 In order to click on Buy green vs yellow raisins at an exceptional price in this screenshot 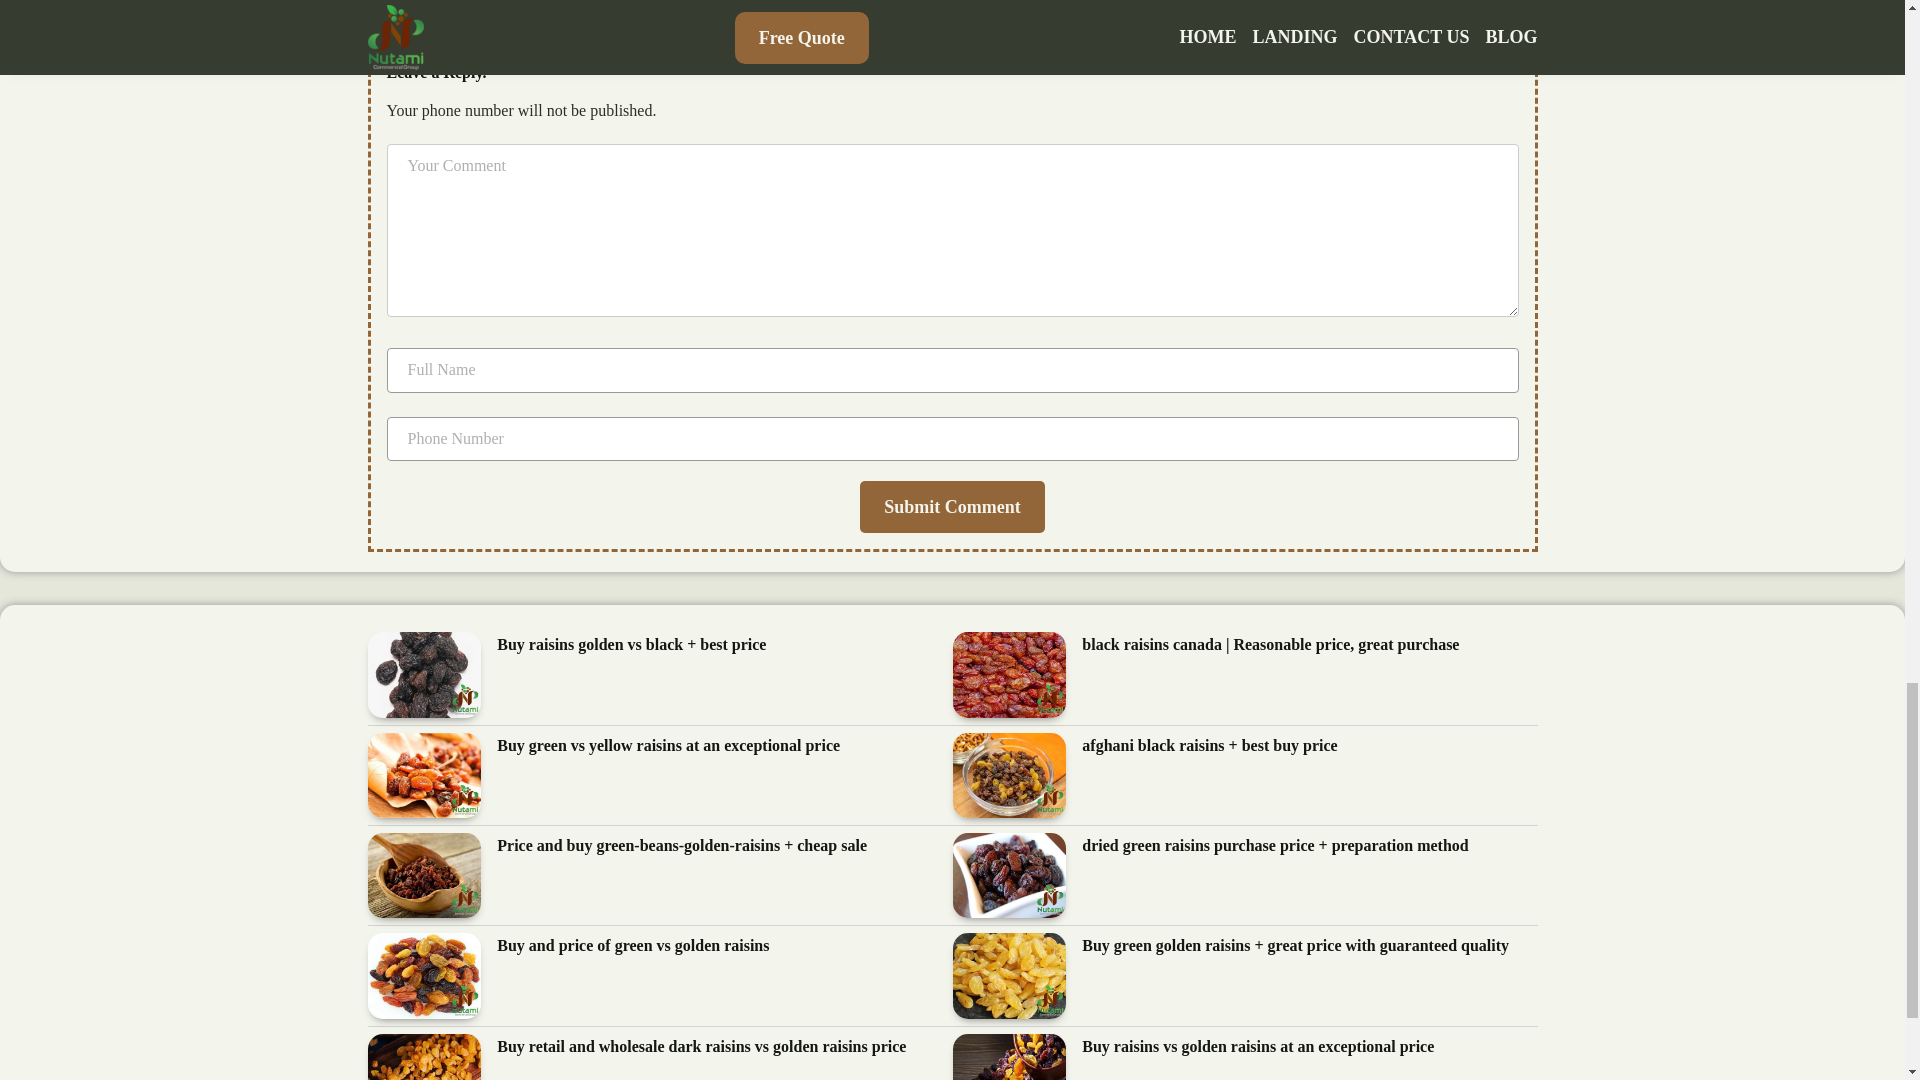, I will do `click(668, 746)`.